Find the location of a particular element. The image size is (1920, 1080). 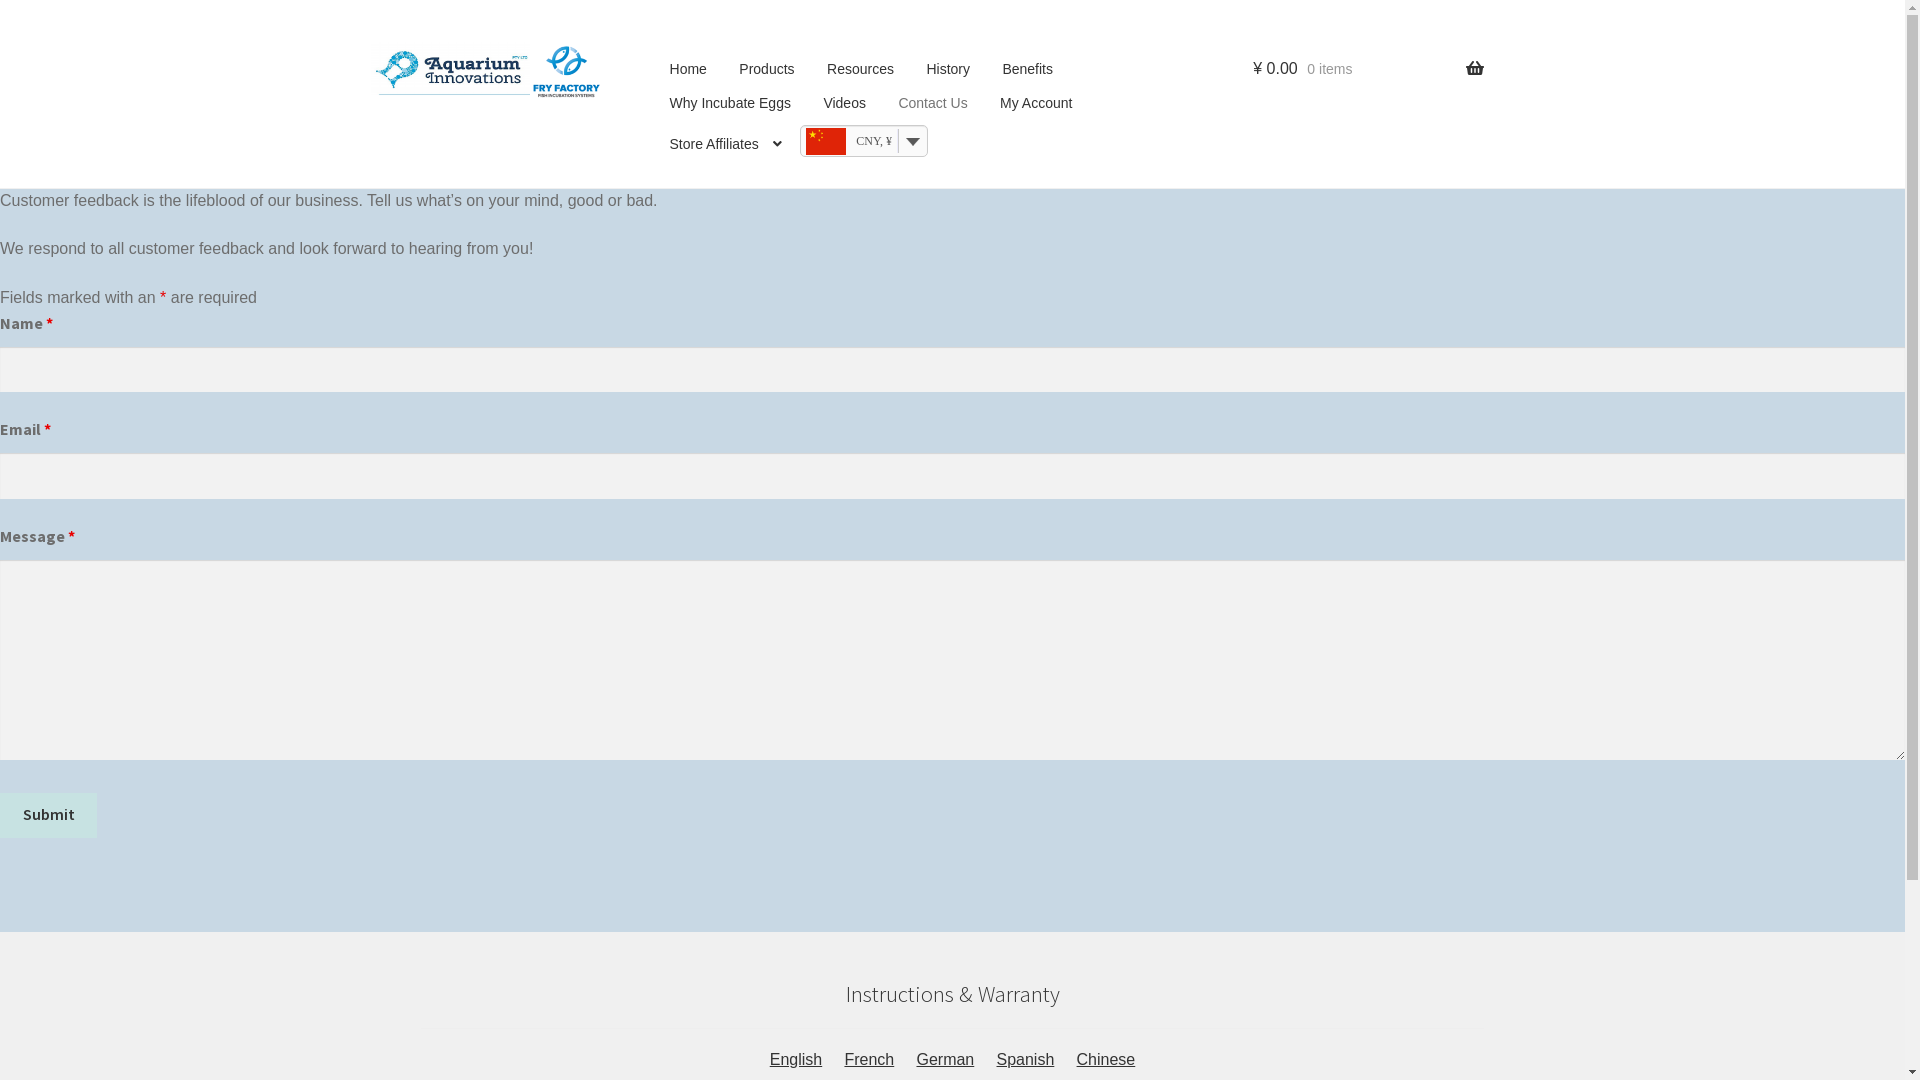

Search is located at coordinates (1252, 42).